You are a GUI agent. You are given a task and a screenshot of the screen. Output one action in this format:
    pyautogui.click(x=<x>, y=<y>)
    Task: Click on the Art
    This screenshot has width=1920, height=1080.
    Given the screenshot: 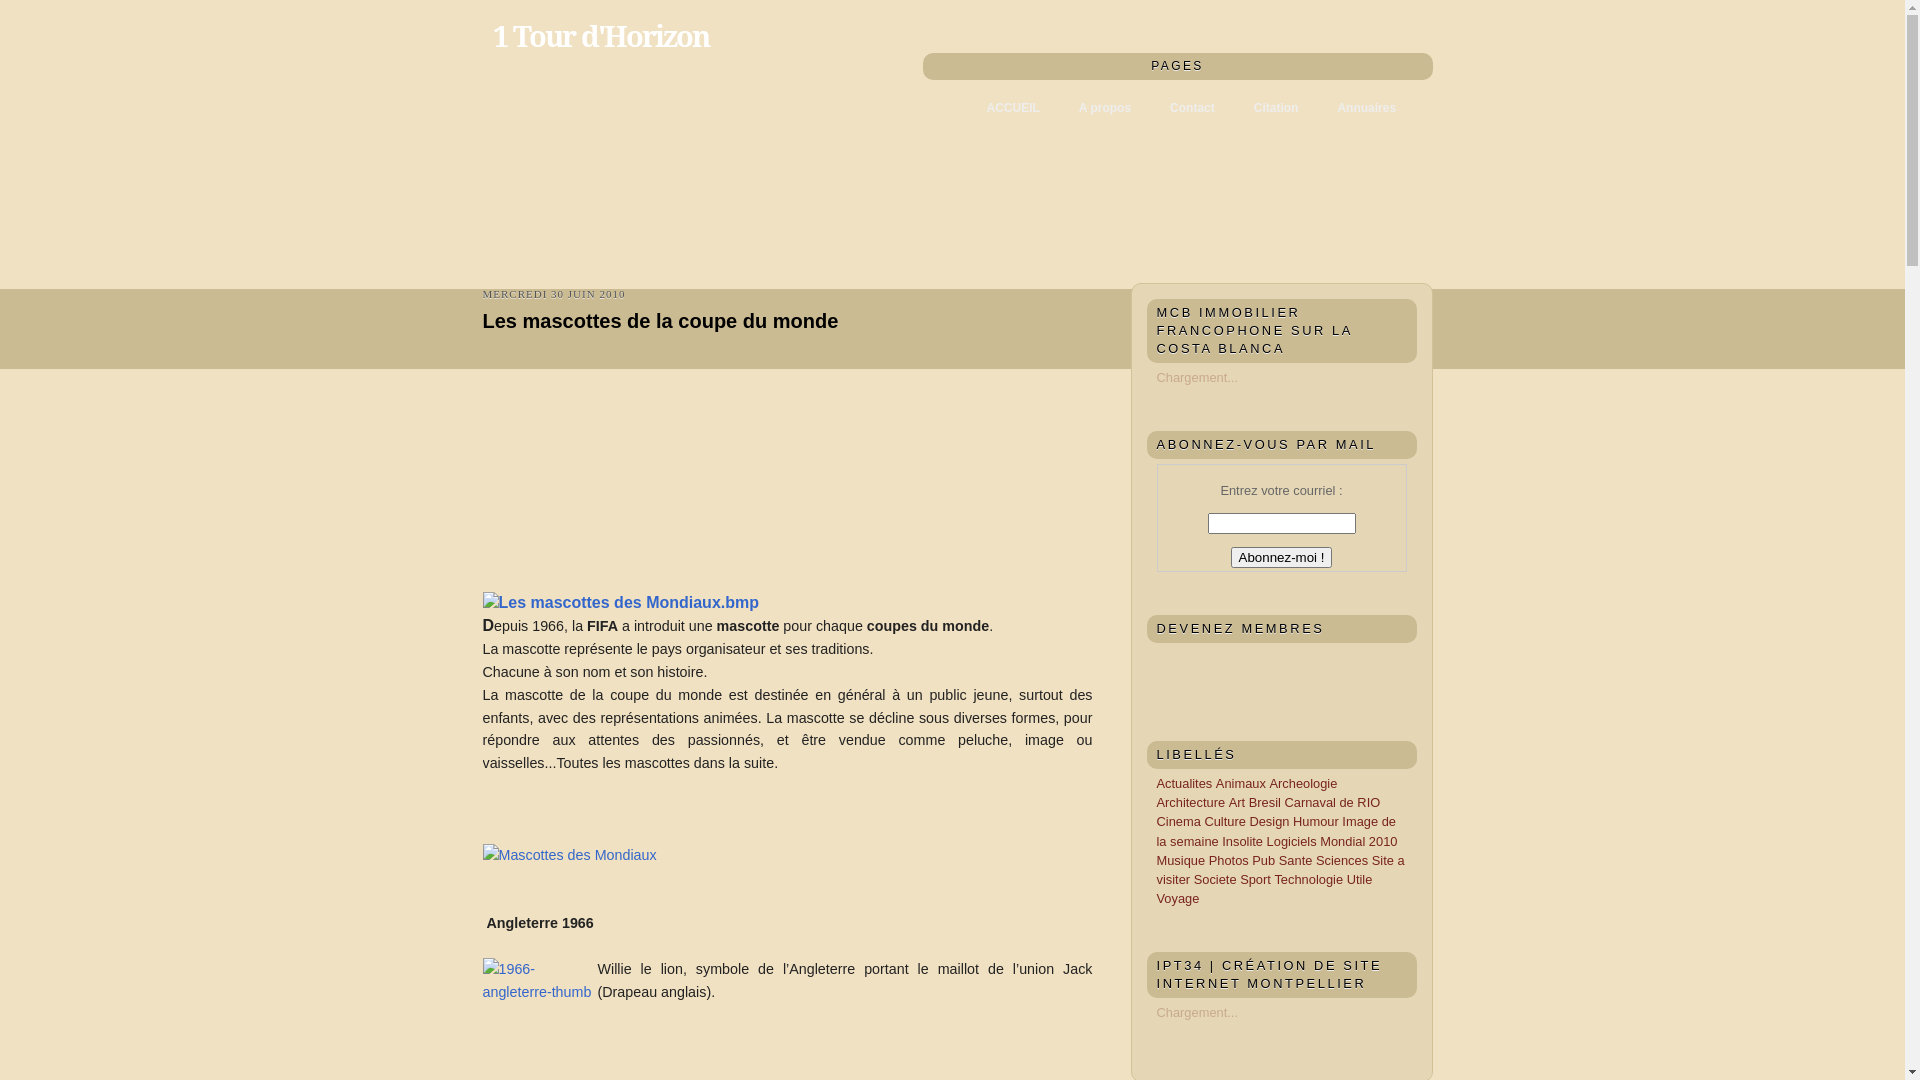 What is the action you would take?
    pyautogui.click(x=1239, y=802)
    